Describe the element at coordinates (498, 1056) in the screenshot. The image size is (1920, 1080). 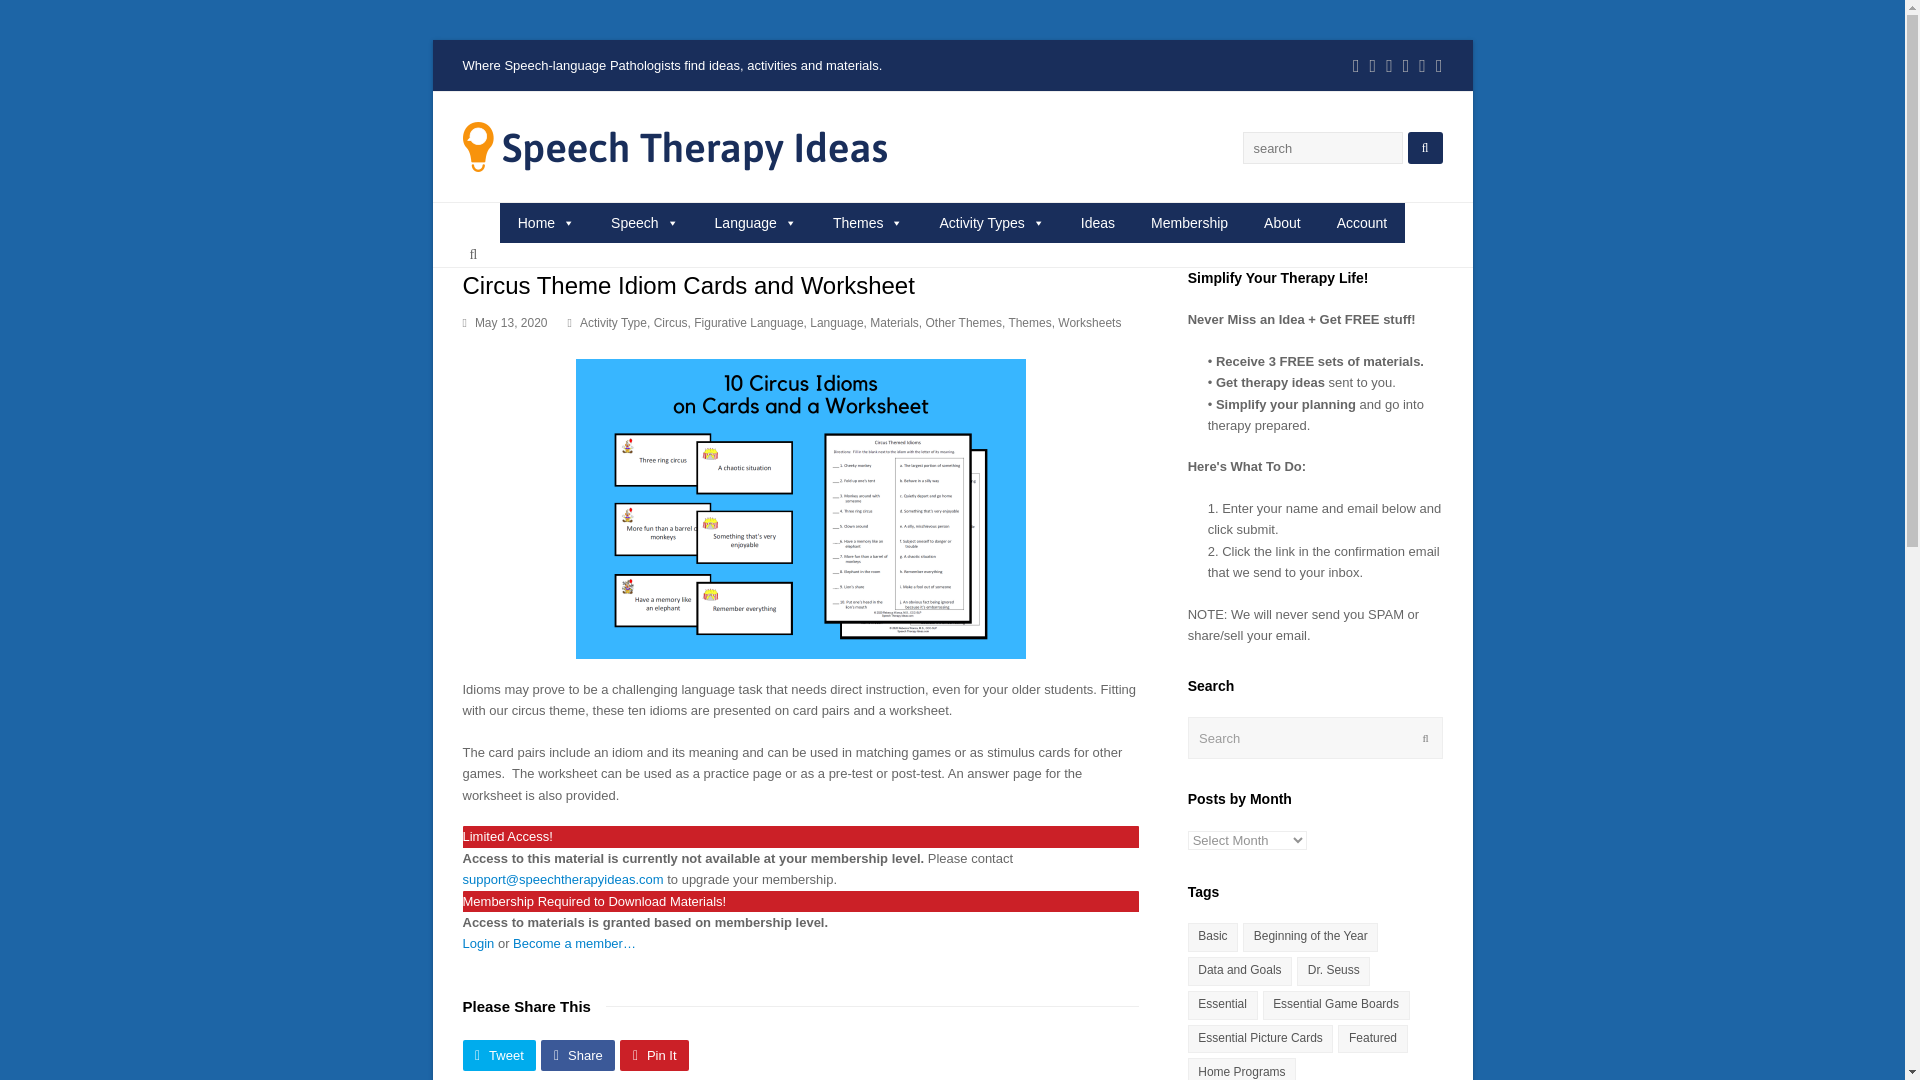
I see `Share on Twitter` at that location.